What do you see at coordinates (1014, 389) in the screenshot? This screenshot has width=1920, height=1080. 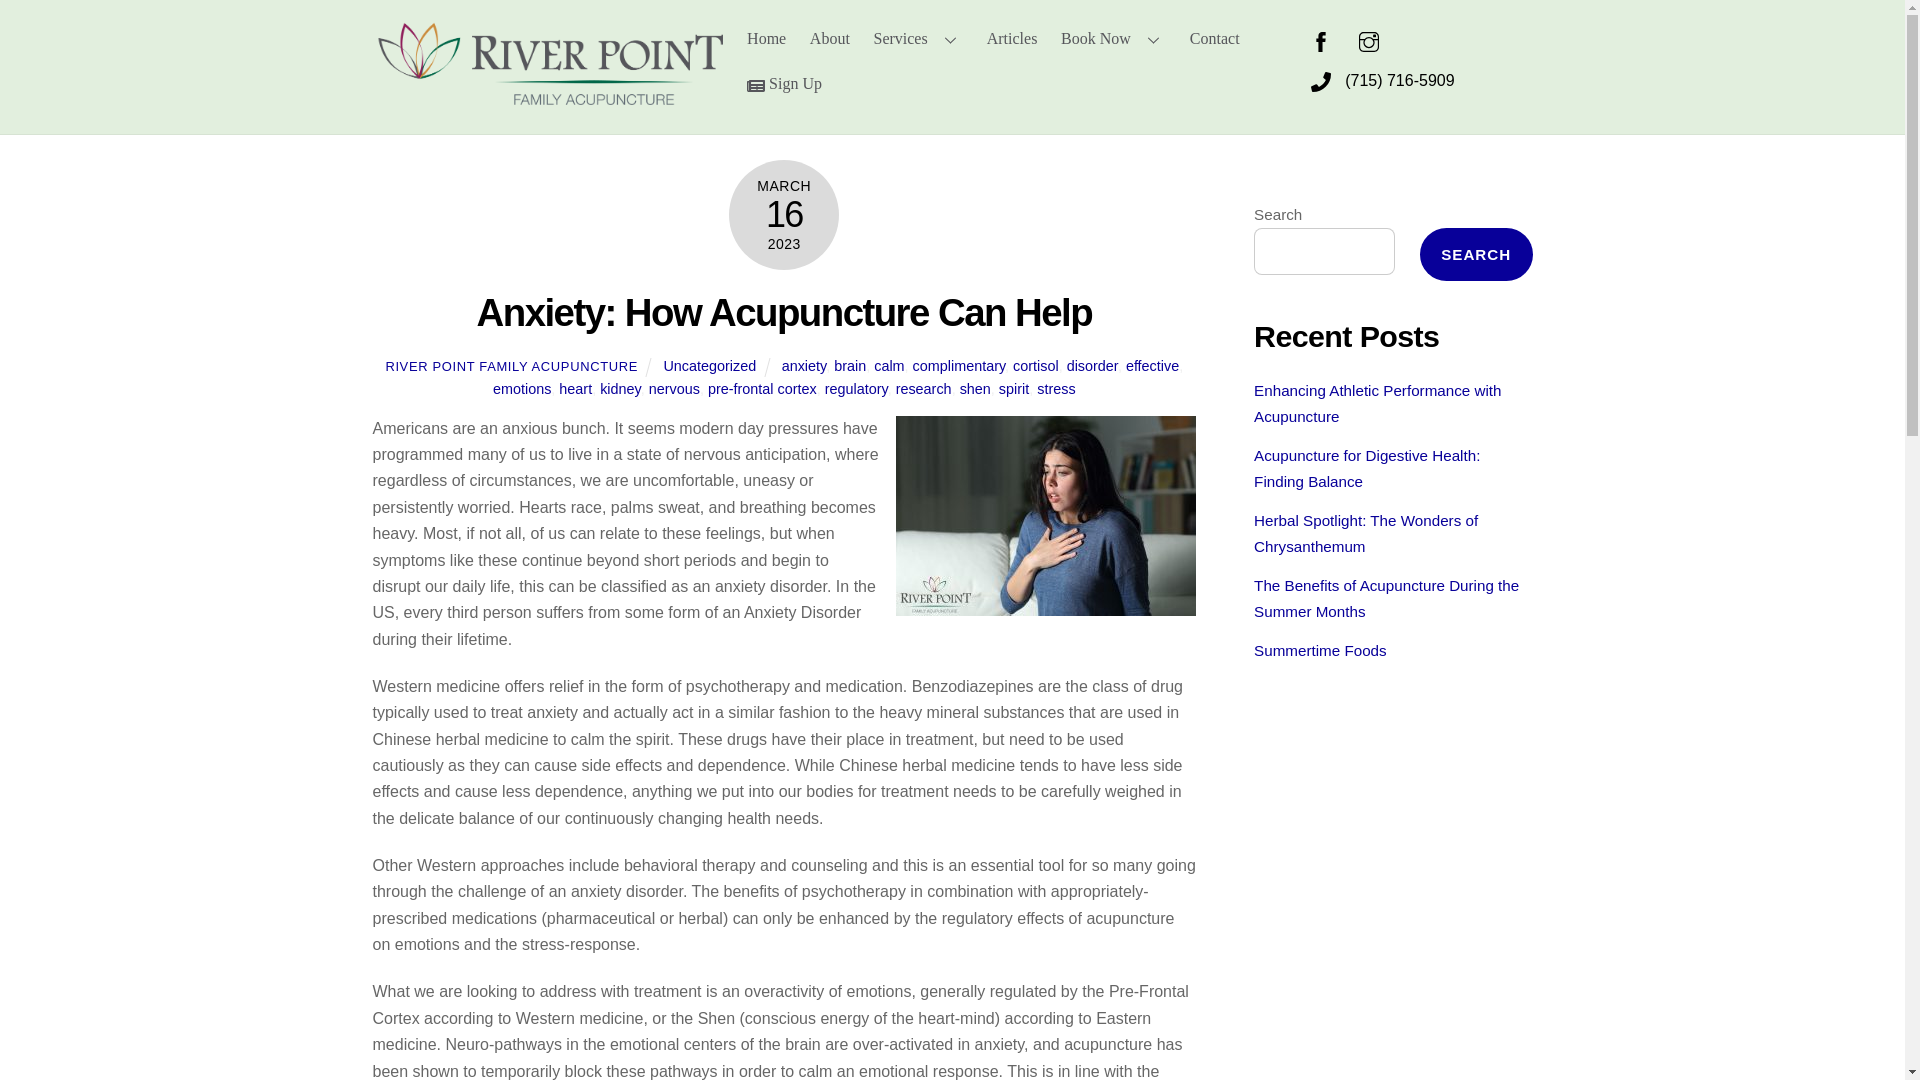 I see `spirit` at bounding box center [1014, 389].